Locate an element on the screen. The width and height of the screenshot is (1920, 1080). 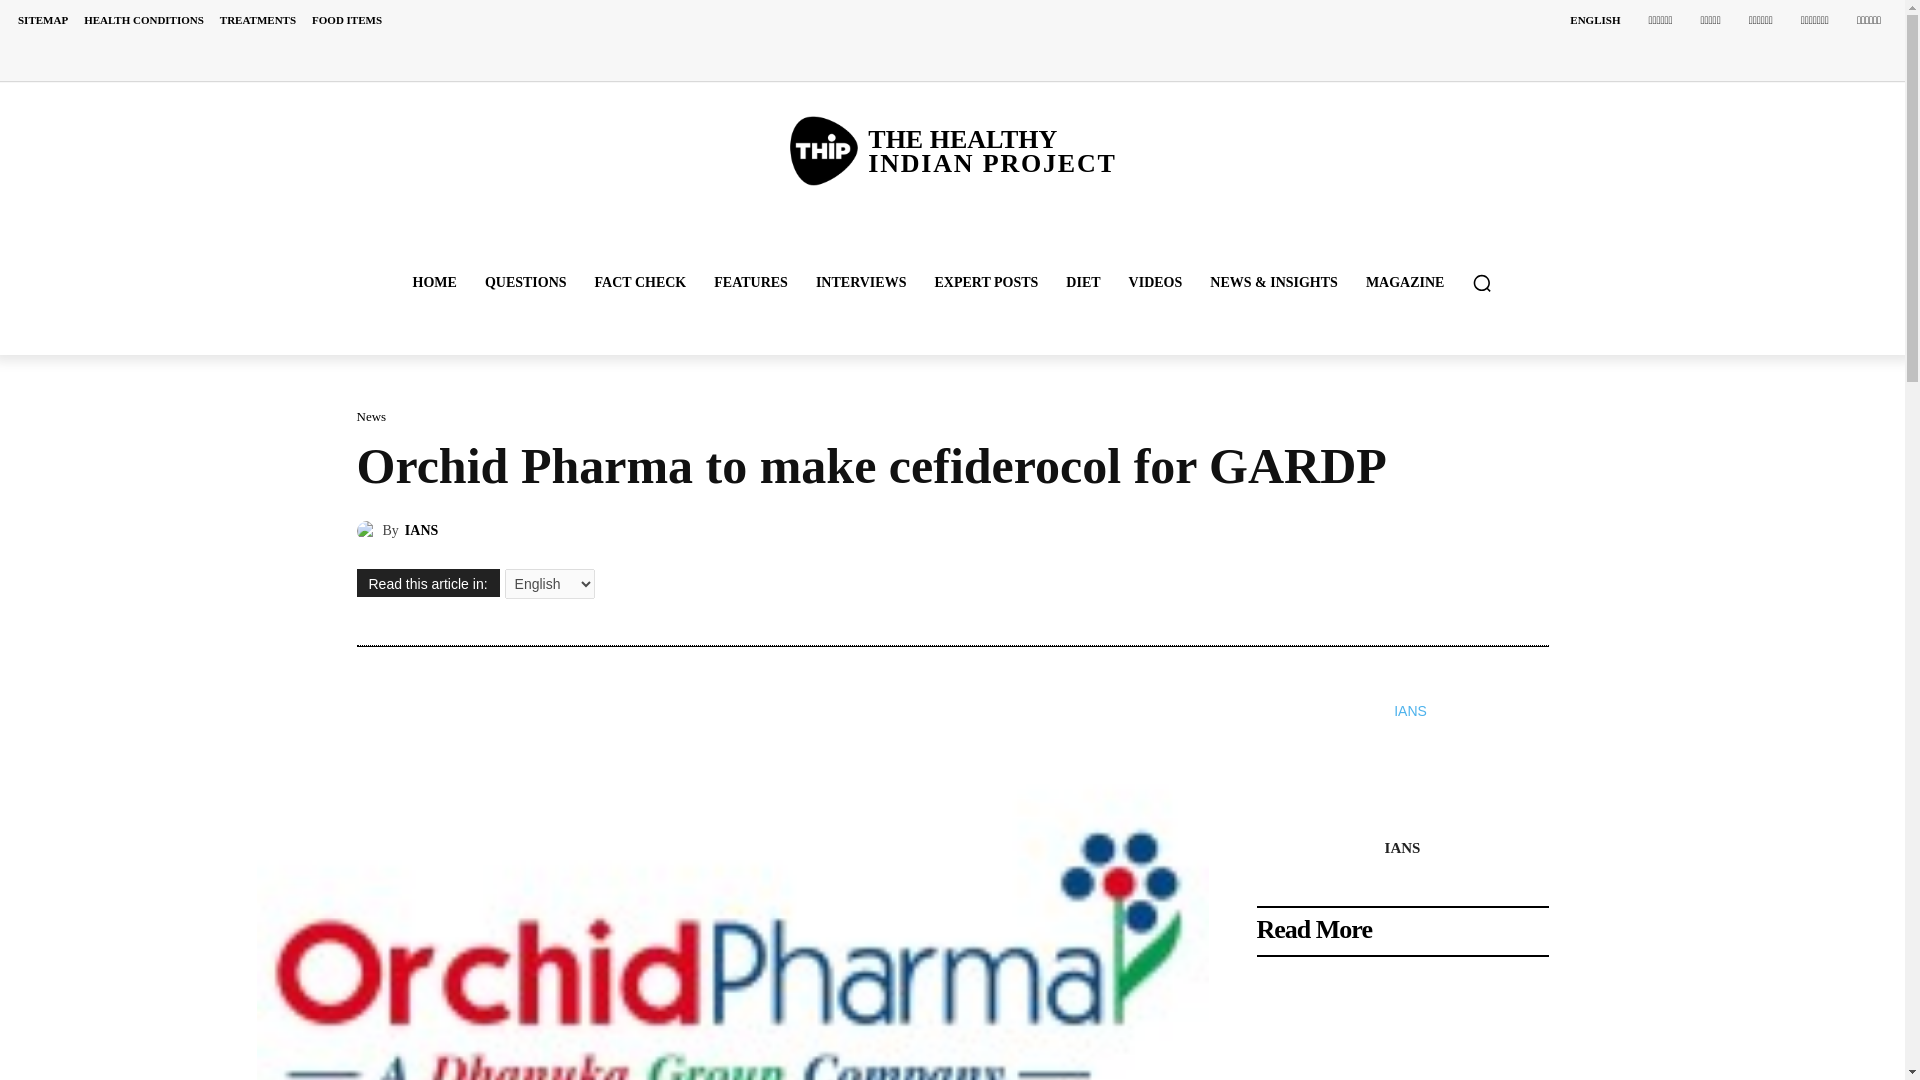
FEATURES is located at coordinates (751, 282).